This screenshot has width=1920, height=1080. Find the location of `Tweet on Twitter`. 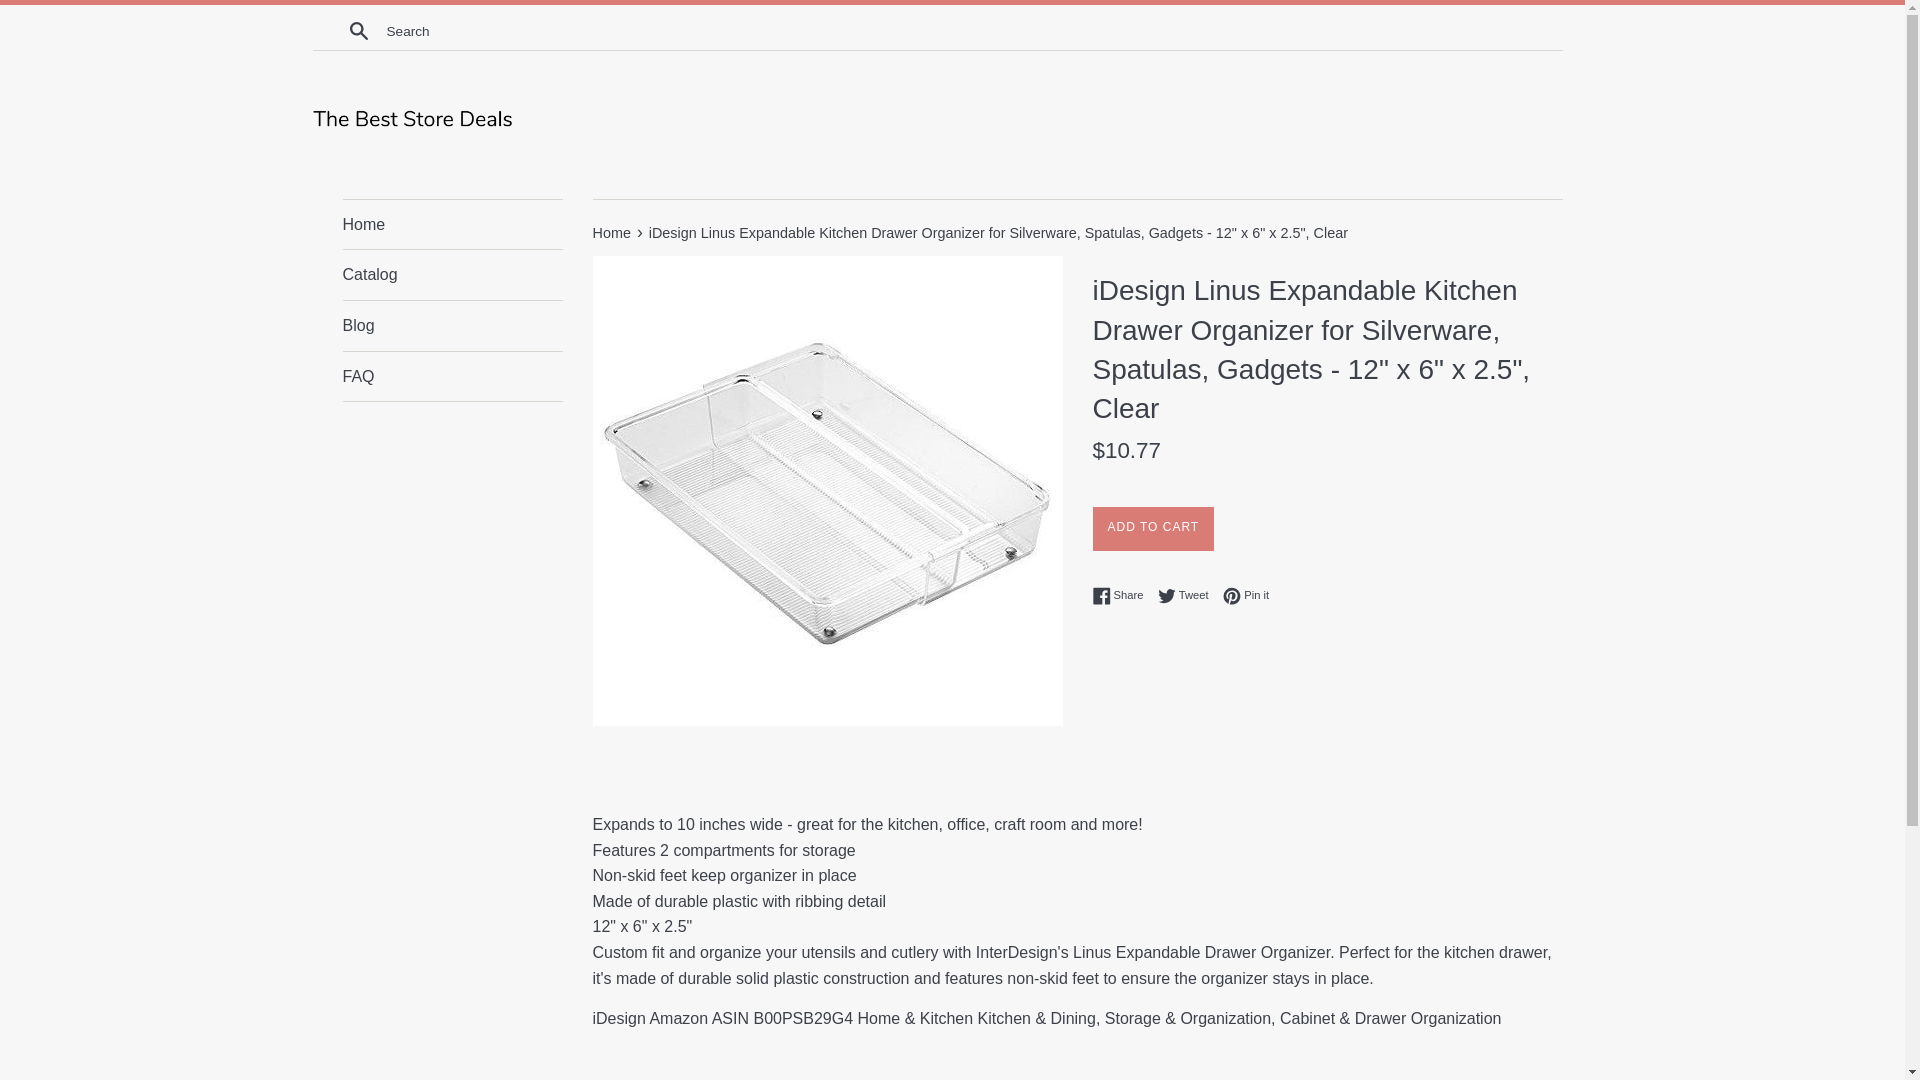

Tweet on Twitter is located at coordinates (1122, 596).